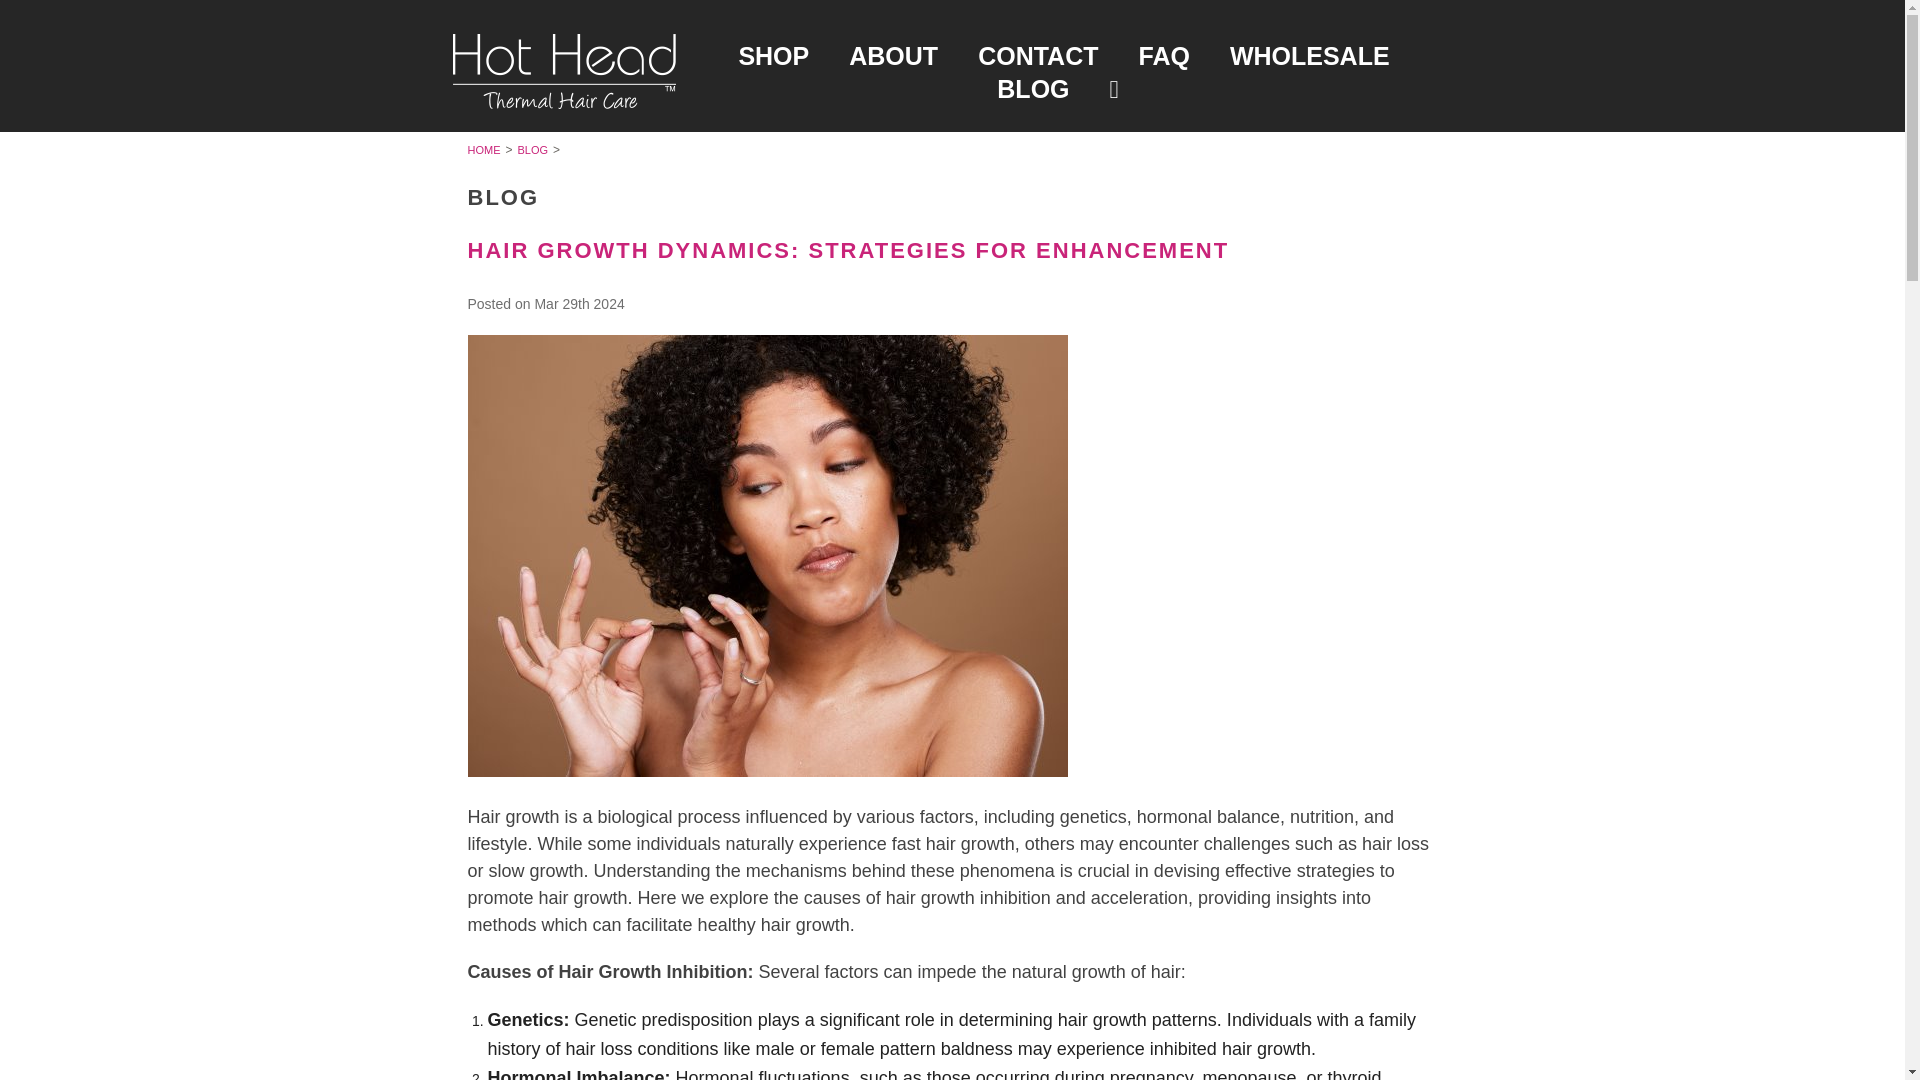 The image size is (1920, 1080). I want to click on SHOP, so click(774, 55).